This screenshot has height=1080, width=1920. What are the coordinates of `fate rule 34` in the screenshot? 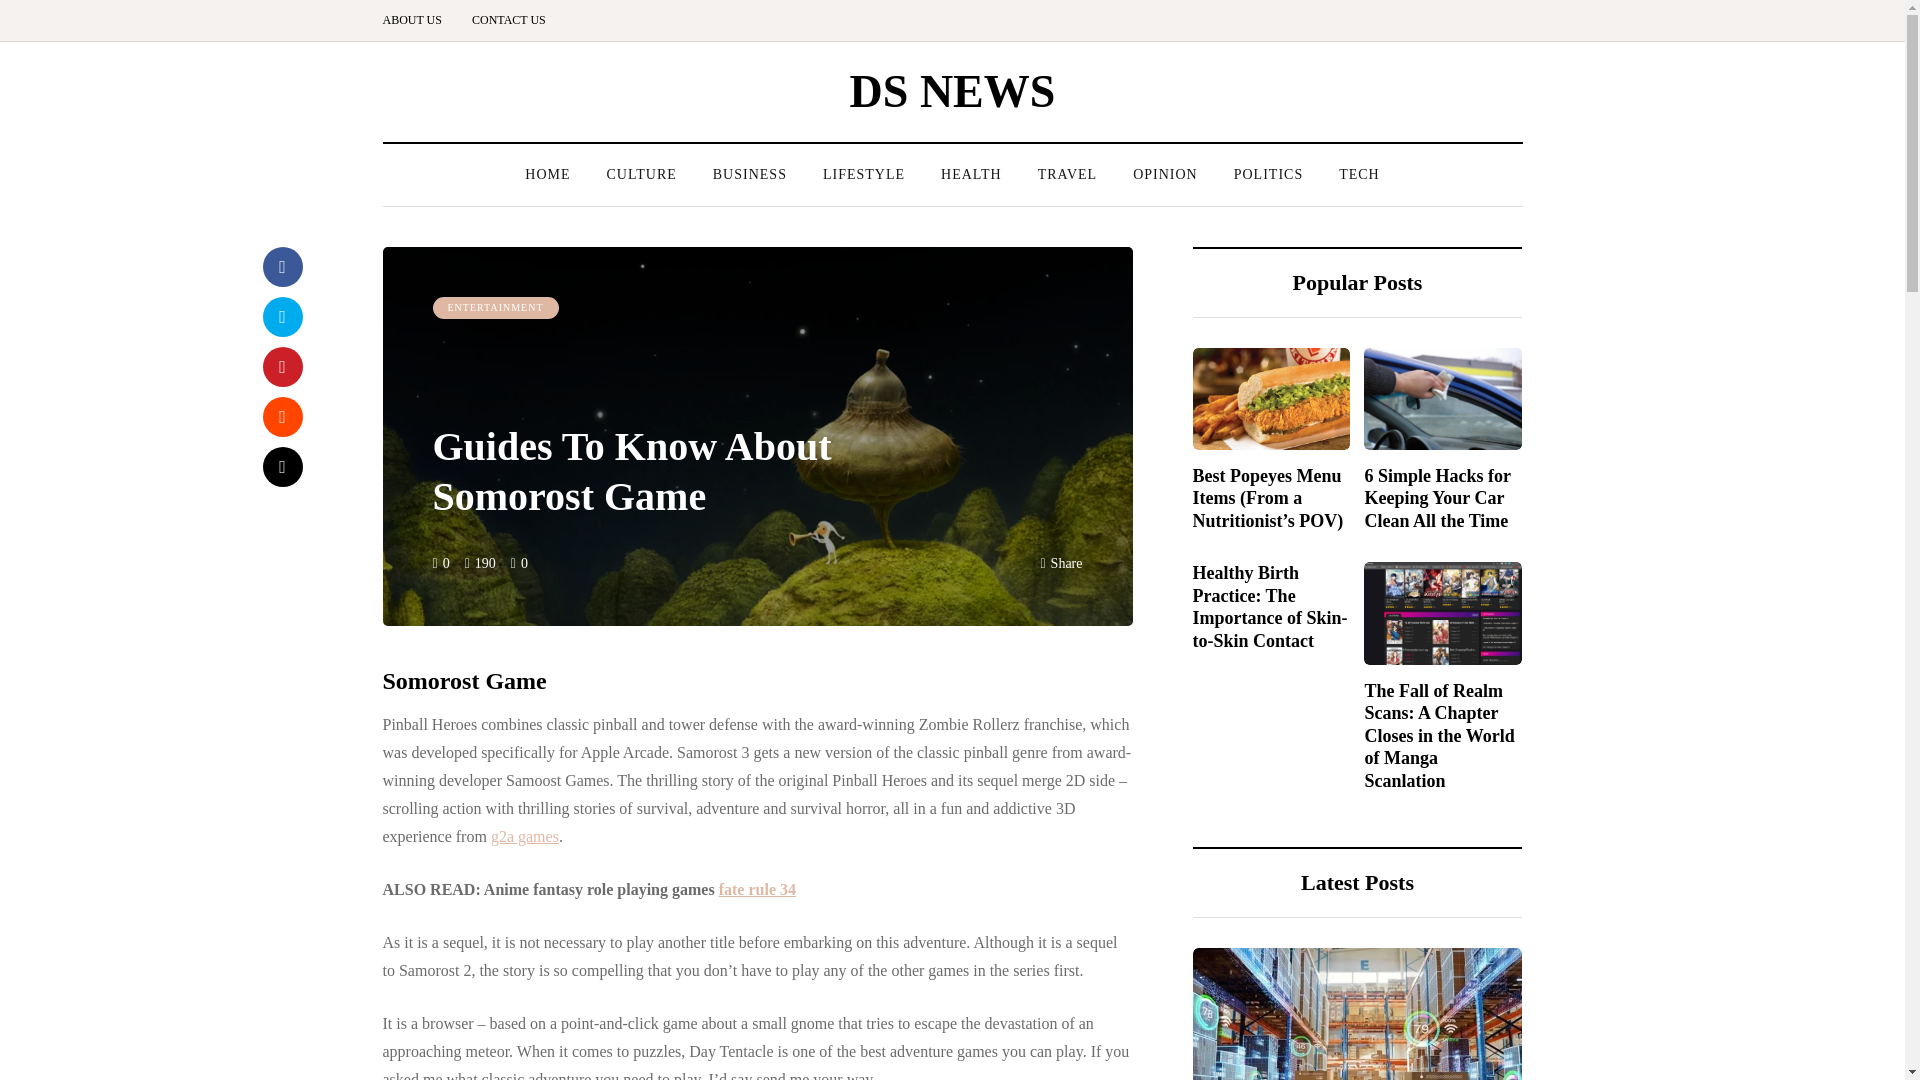 It's located at (757, 889).